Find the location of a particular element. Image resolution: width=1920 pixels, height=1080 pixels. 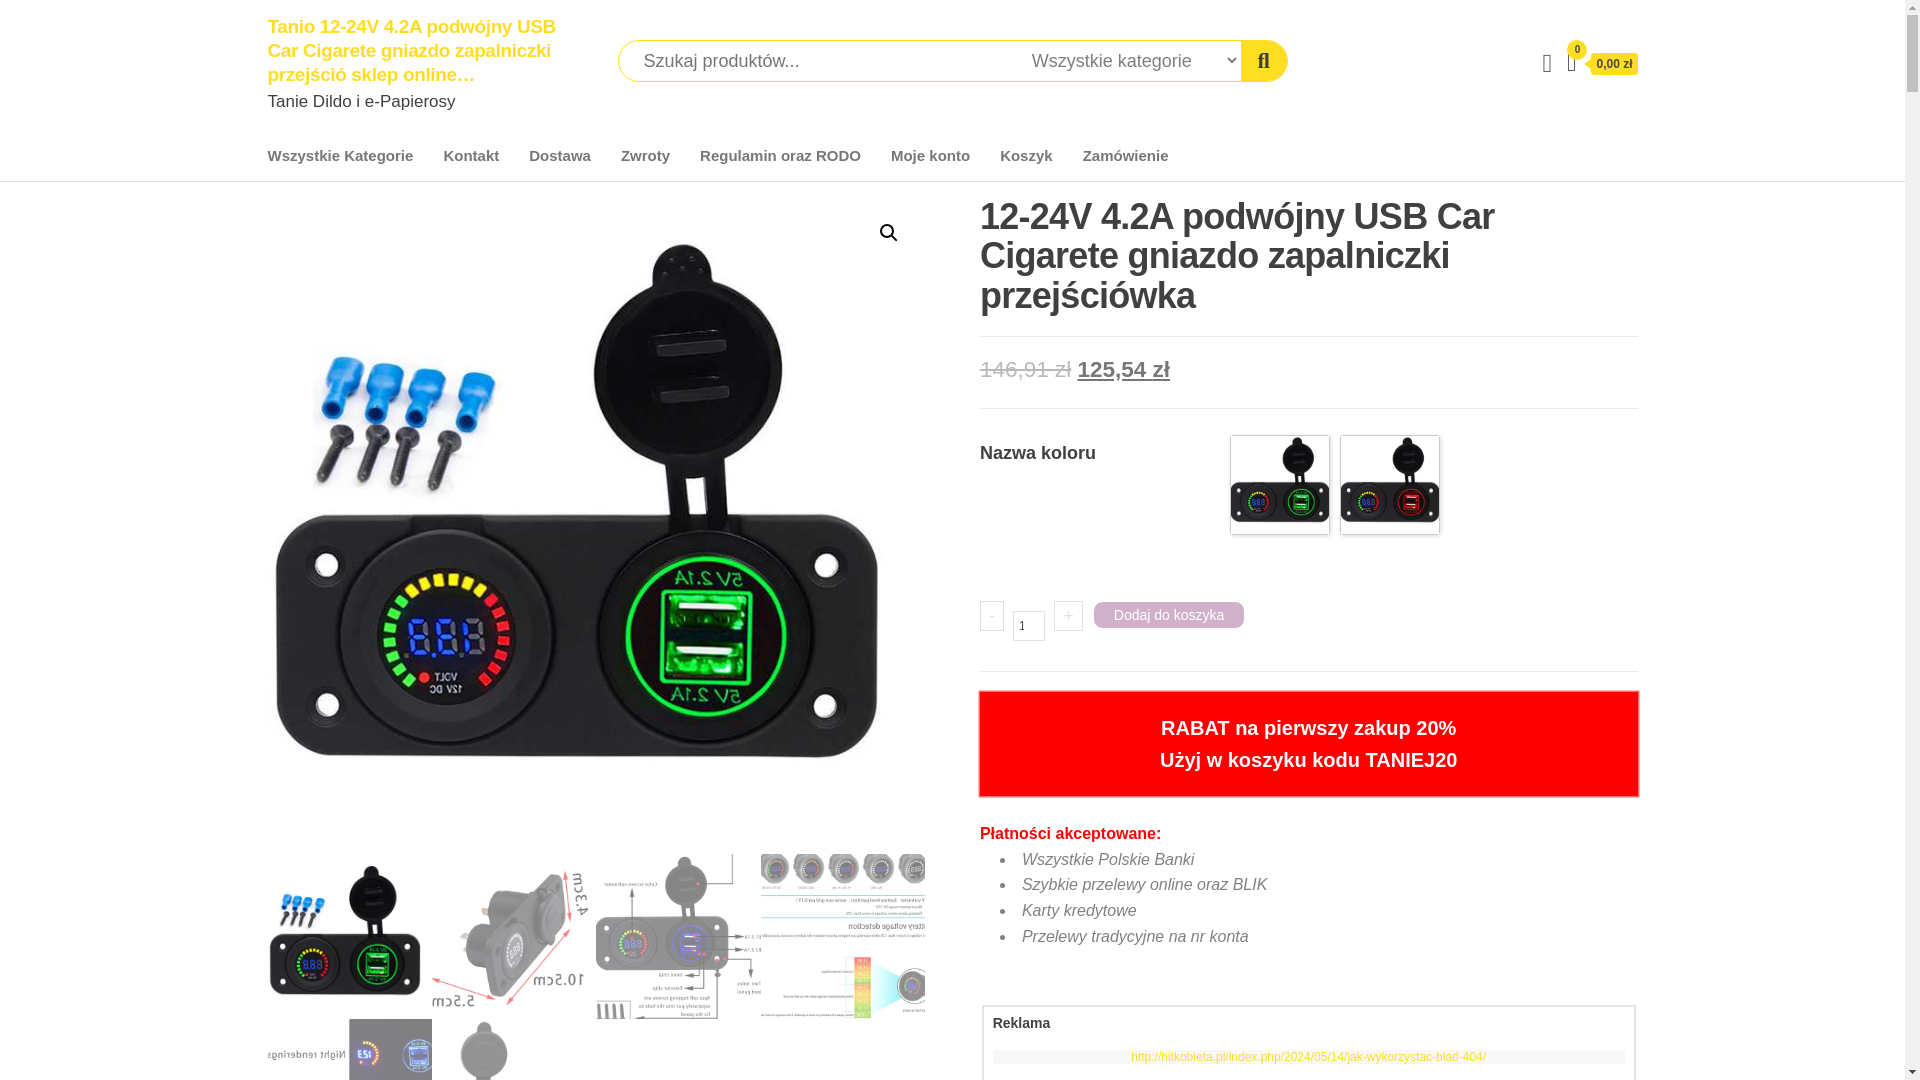

Dostawa is located at coordinates (560, 156).